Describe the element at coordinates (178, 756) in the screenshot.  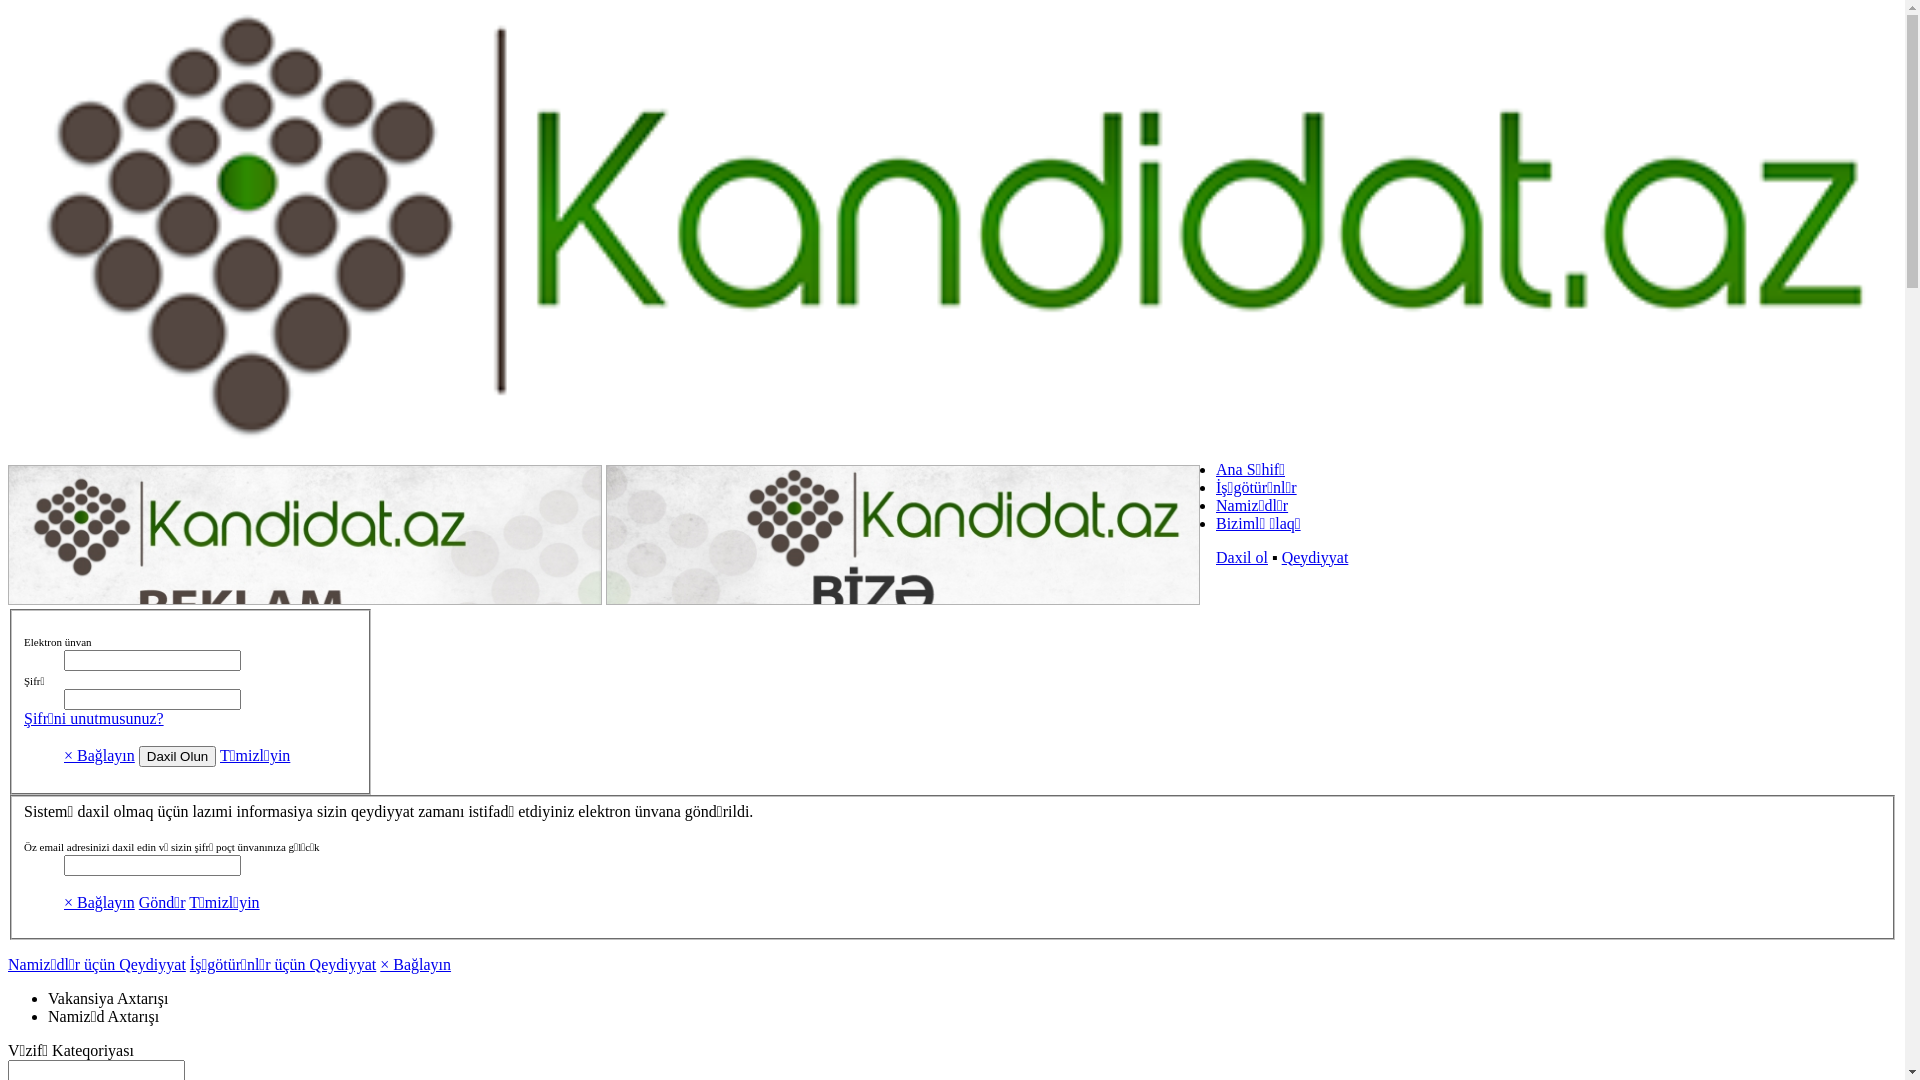
I see `Daxil Olun` at that location.